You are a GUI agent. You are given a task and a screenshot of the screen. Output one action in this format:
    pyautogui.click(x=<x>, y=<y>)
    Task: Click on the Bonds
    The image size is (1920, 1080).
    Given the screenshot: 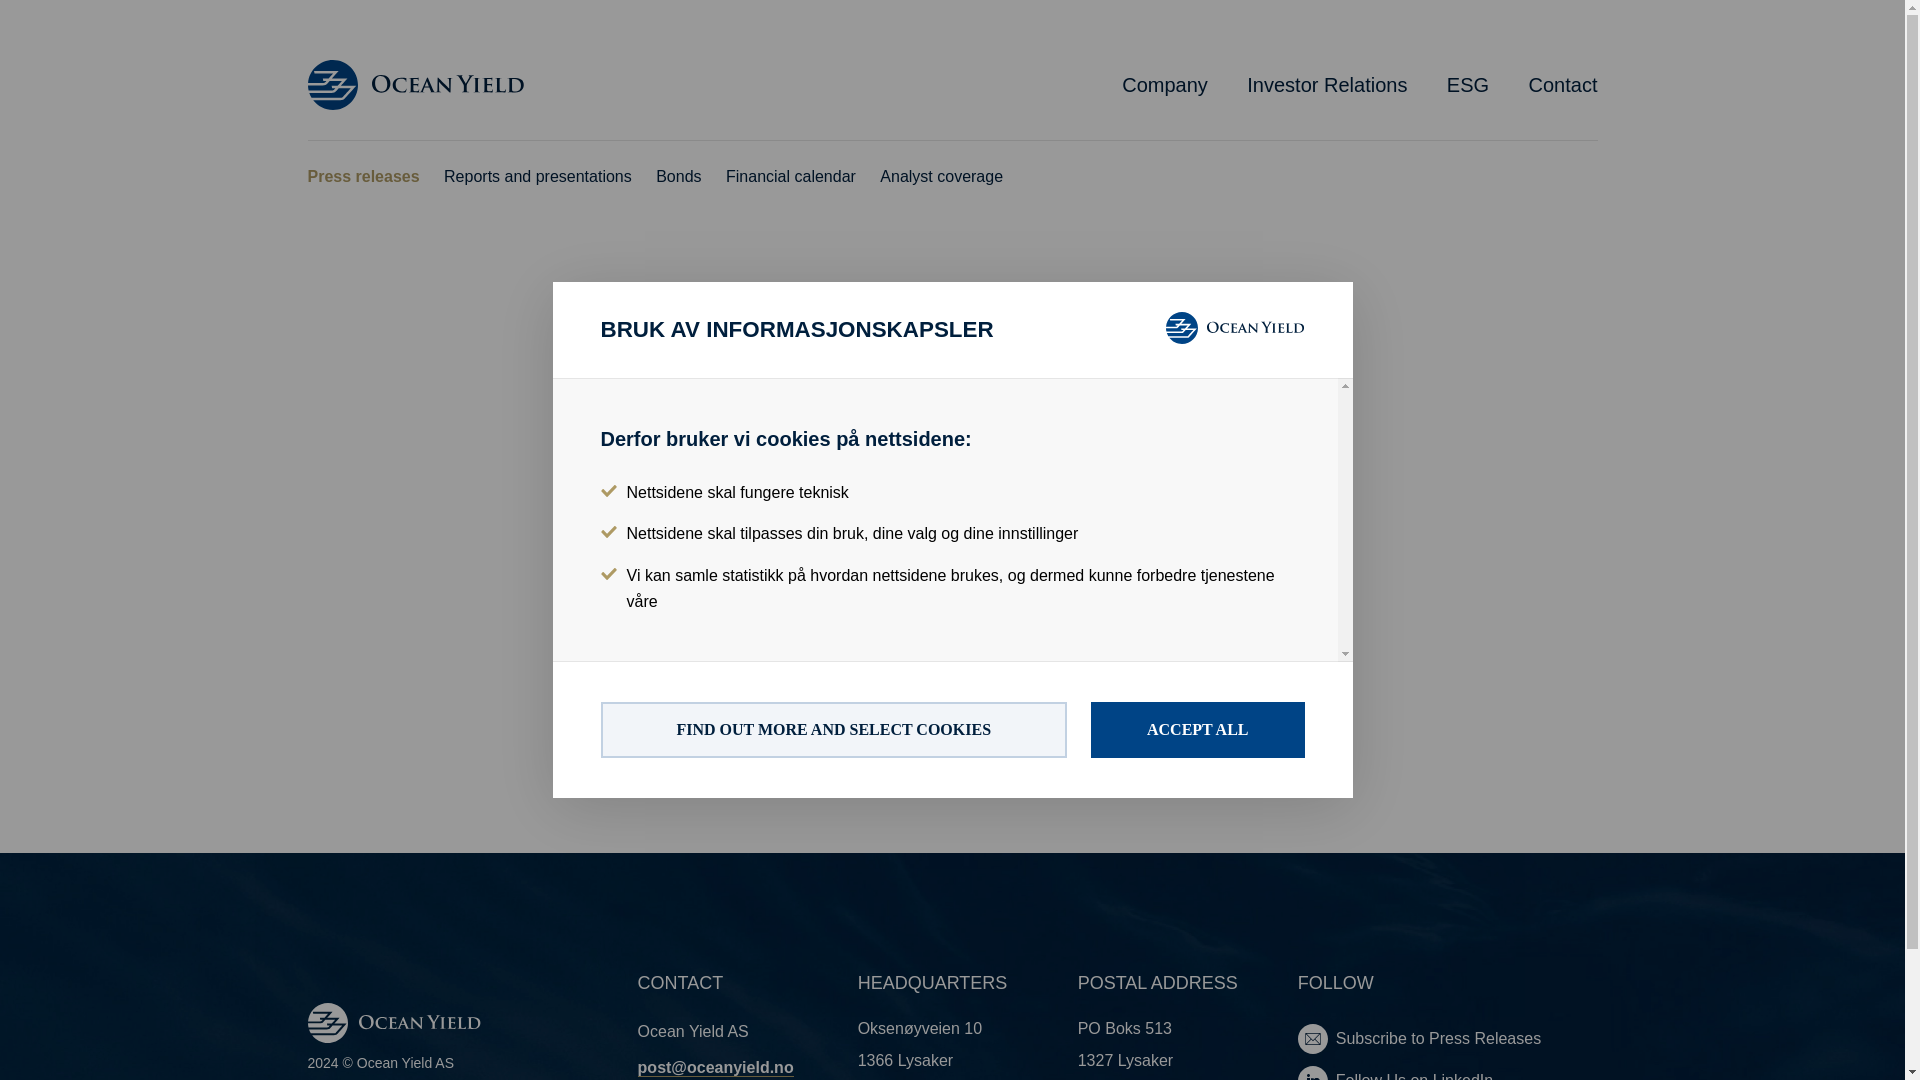 What is the action you would take?
    pyautogui.click(x=678, y=177)
    